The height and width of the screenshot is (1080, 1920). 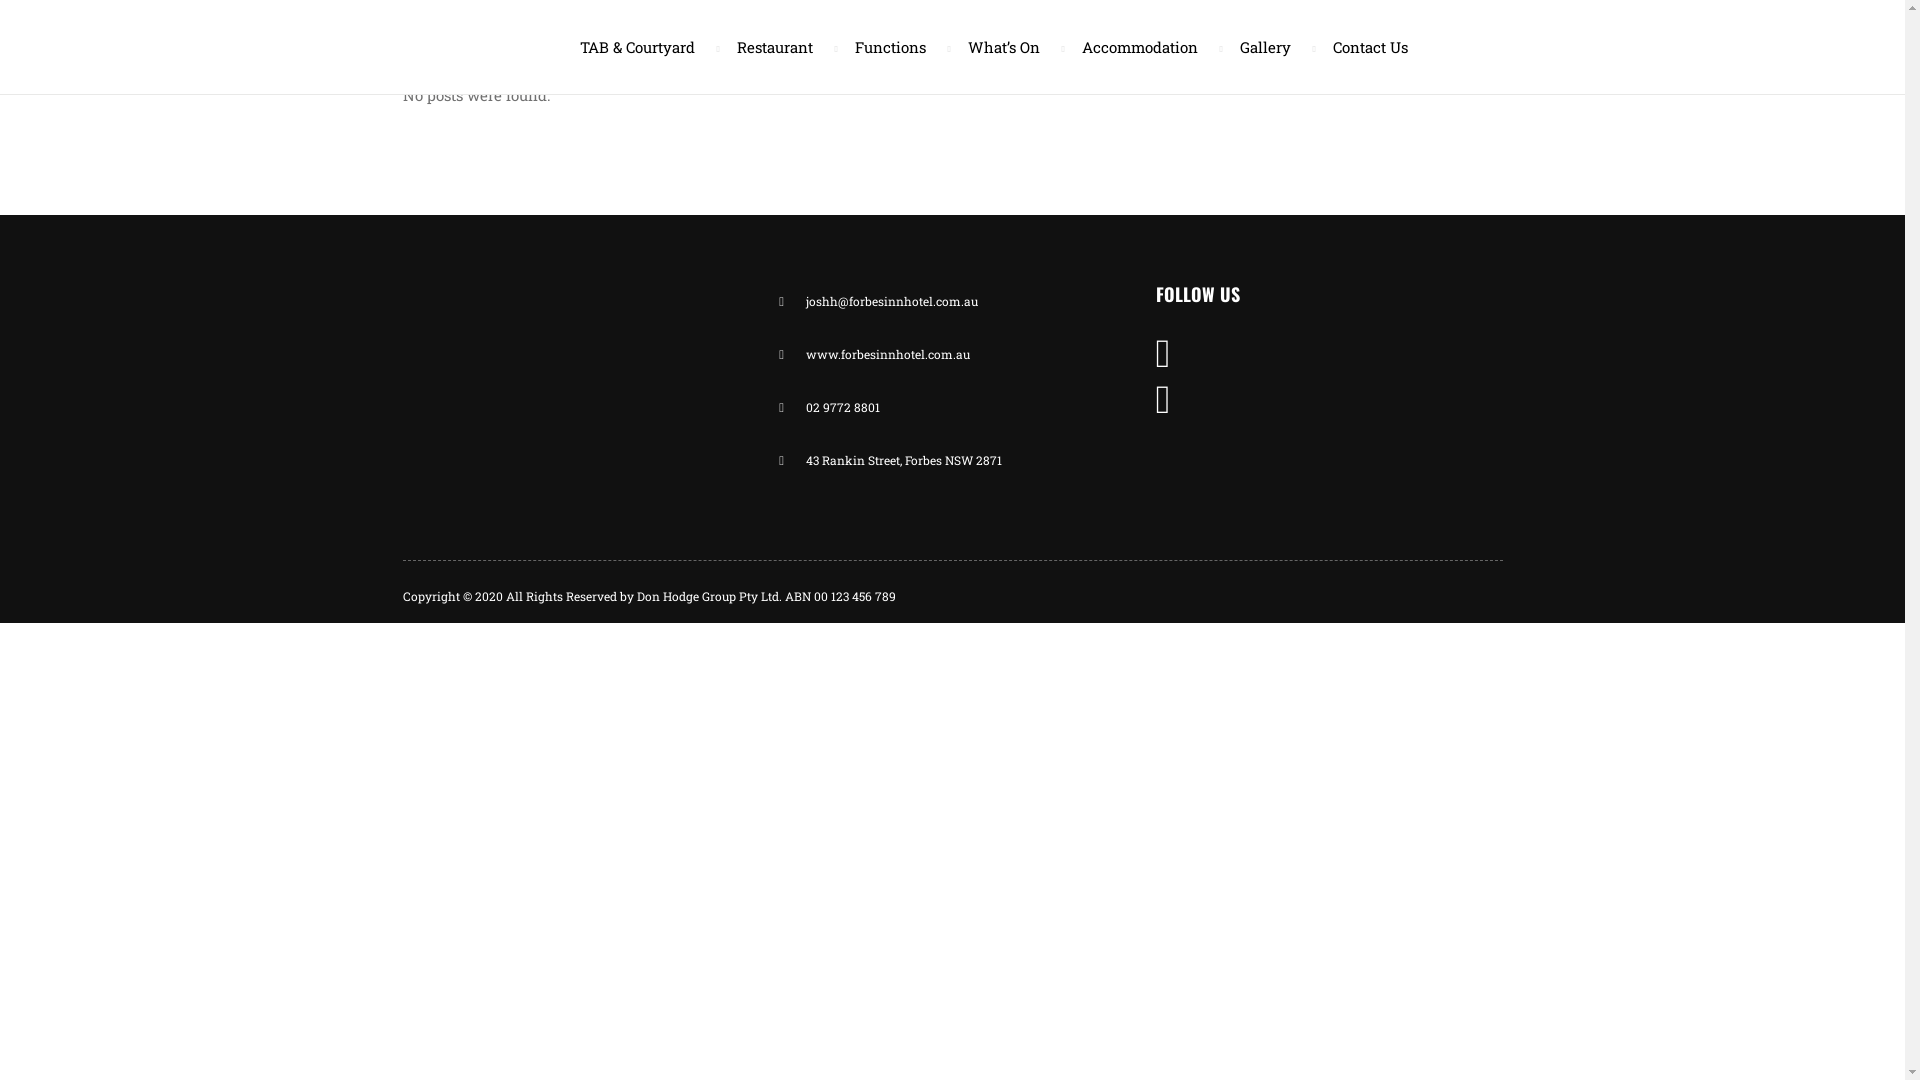 What do you see at coordinates (1362, 47) in the screenshot?
I see `Contact Us` at bounding box center [1362, 47].